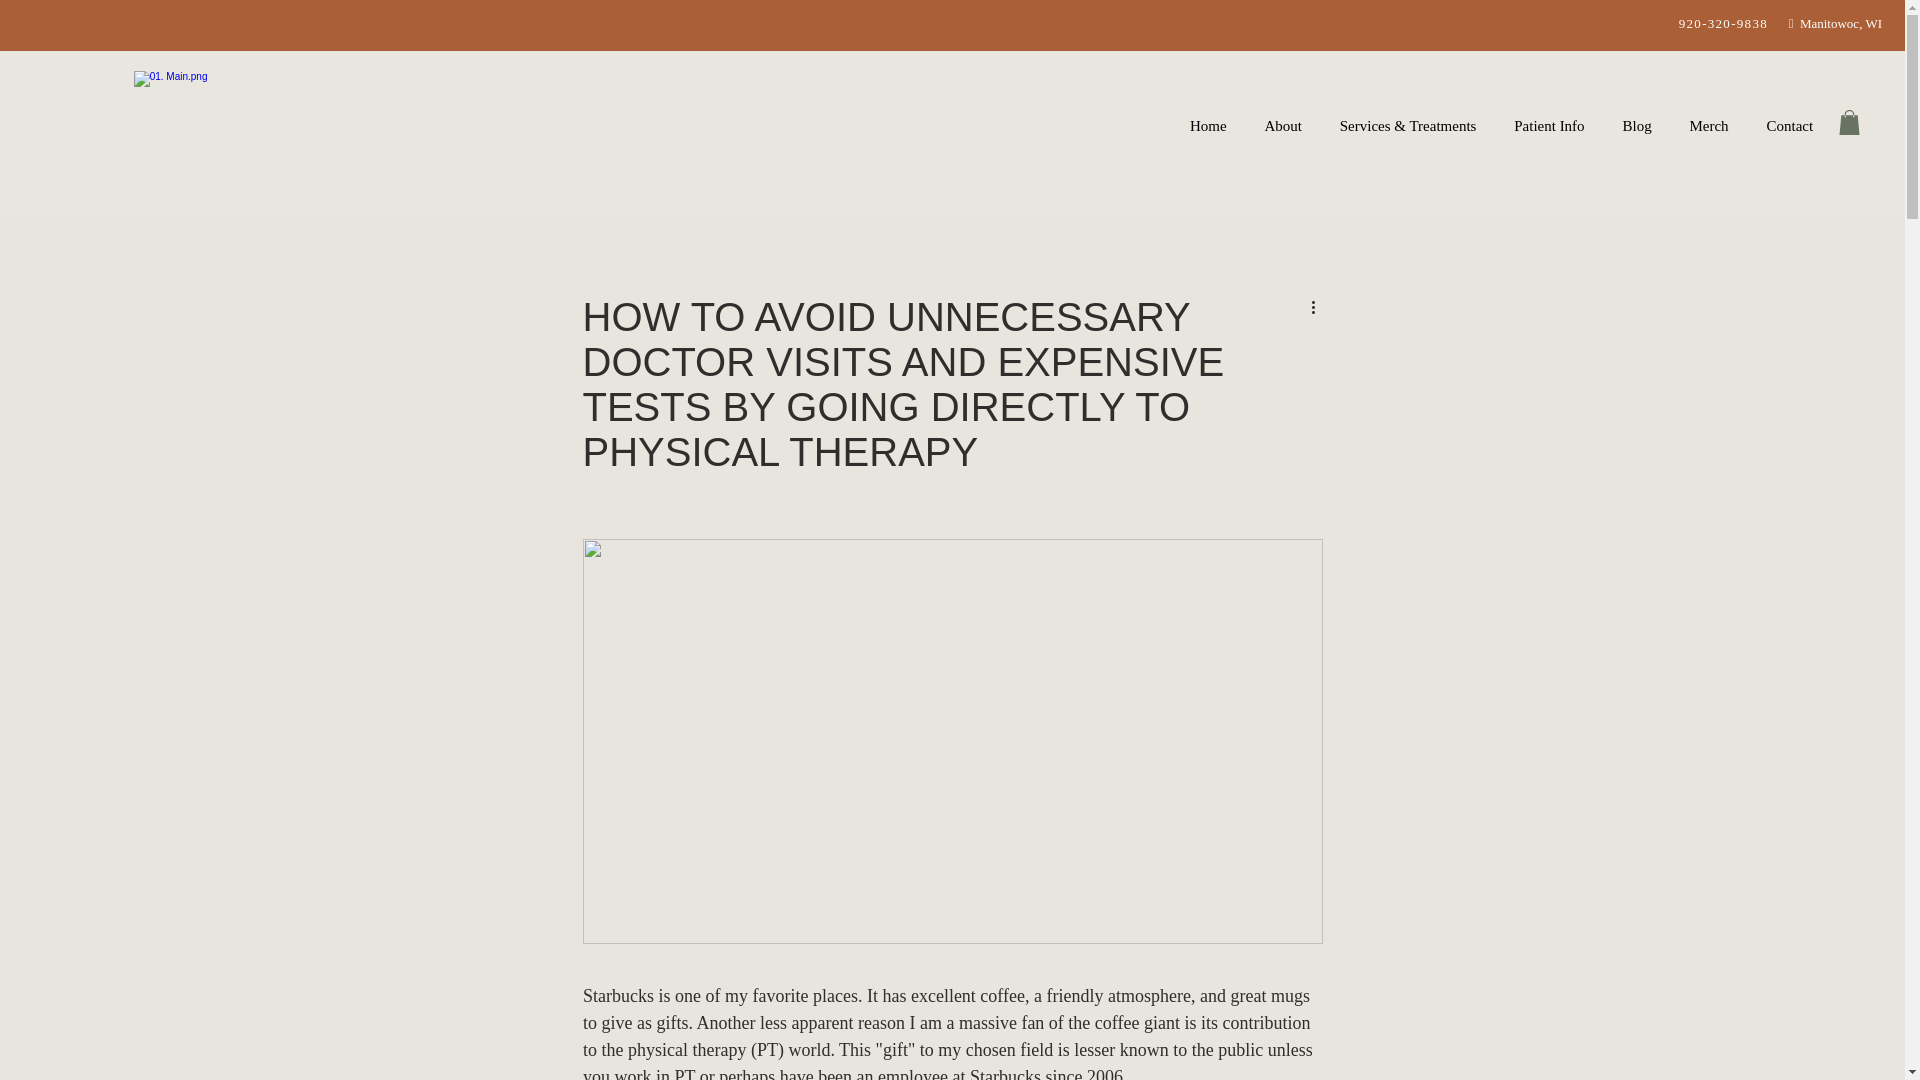  I want to click on Patient Info, so click(1549, 126).